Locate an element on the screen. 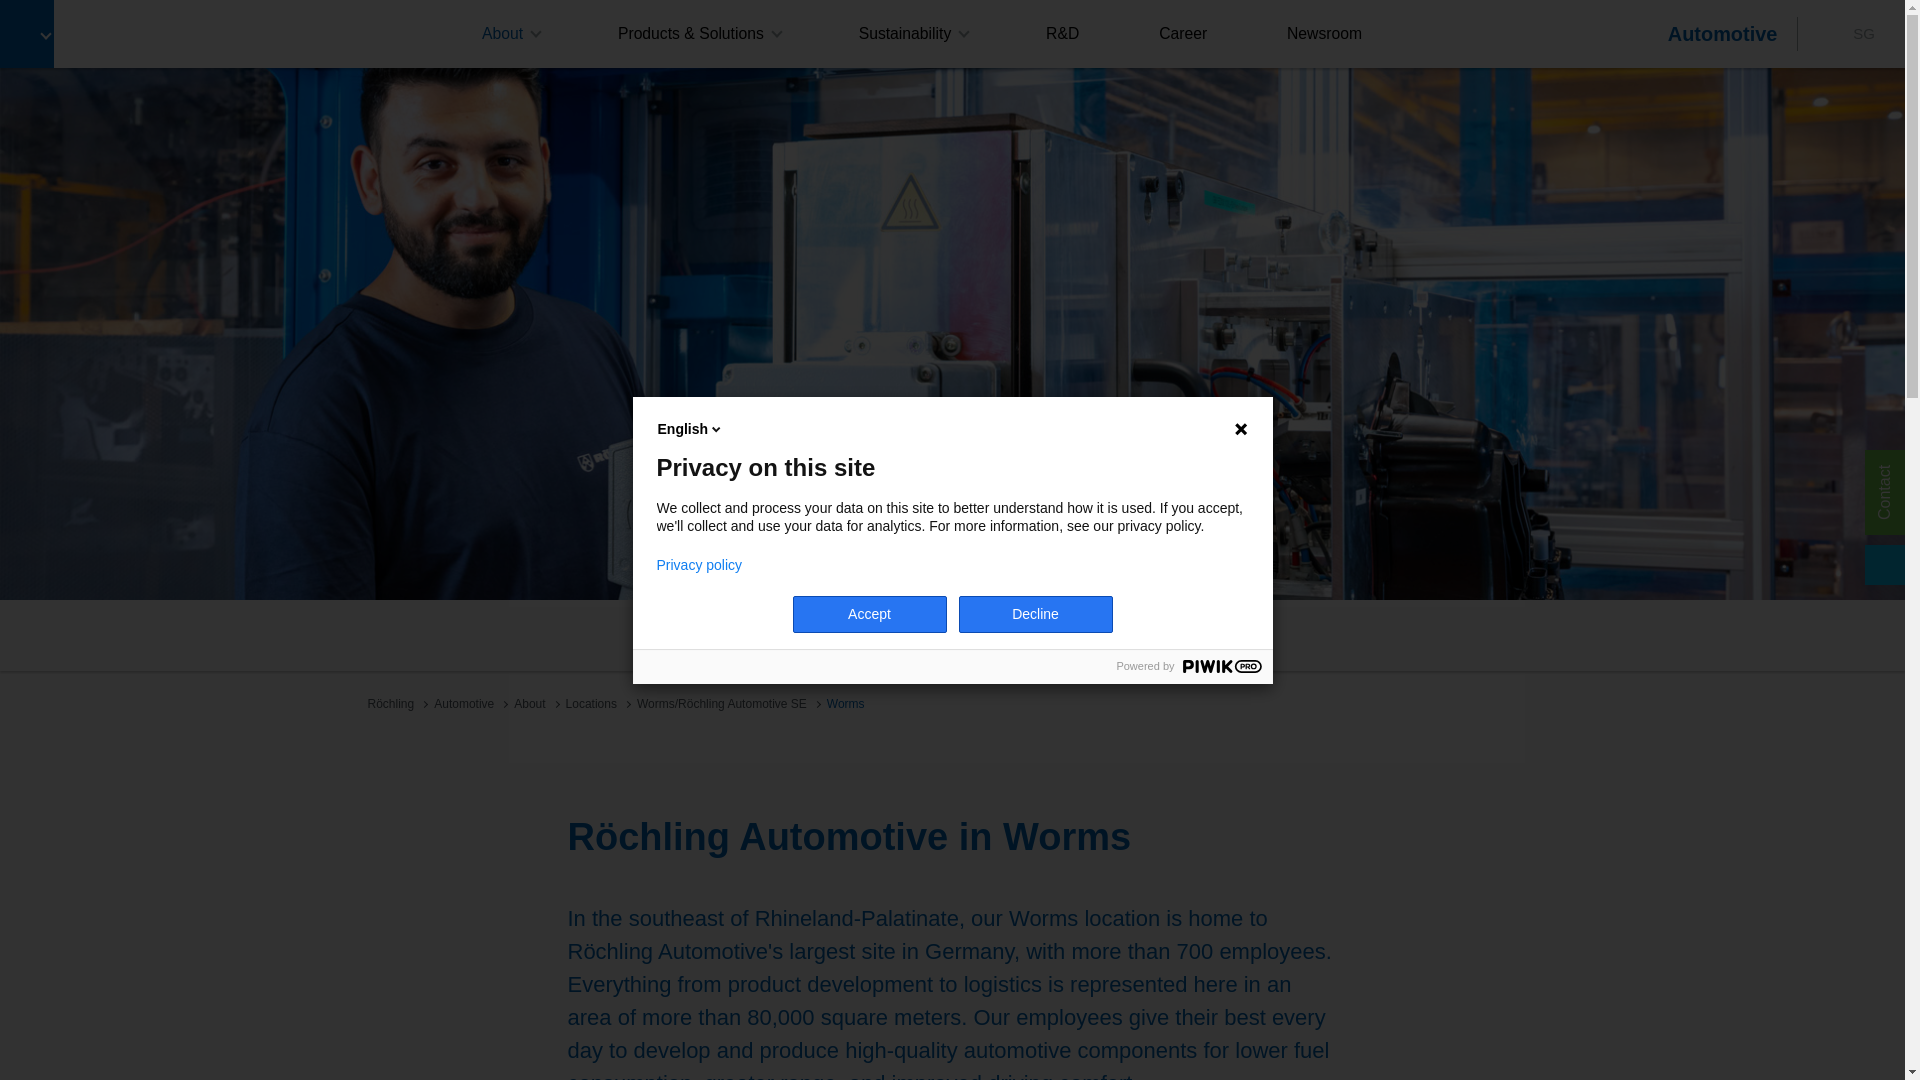 This screenshot has width=1920, height=1080. 1 is located at coordinates (932, 556).